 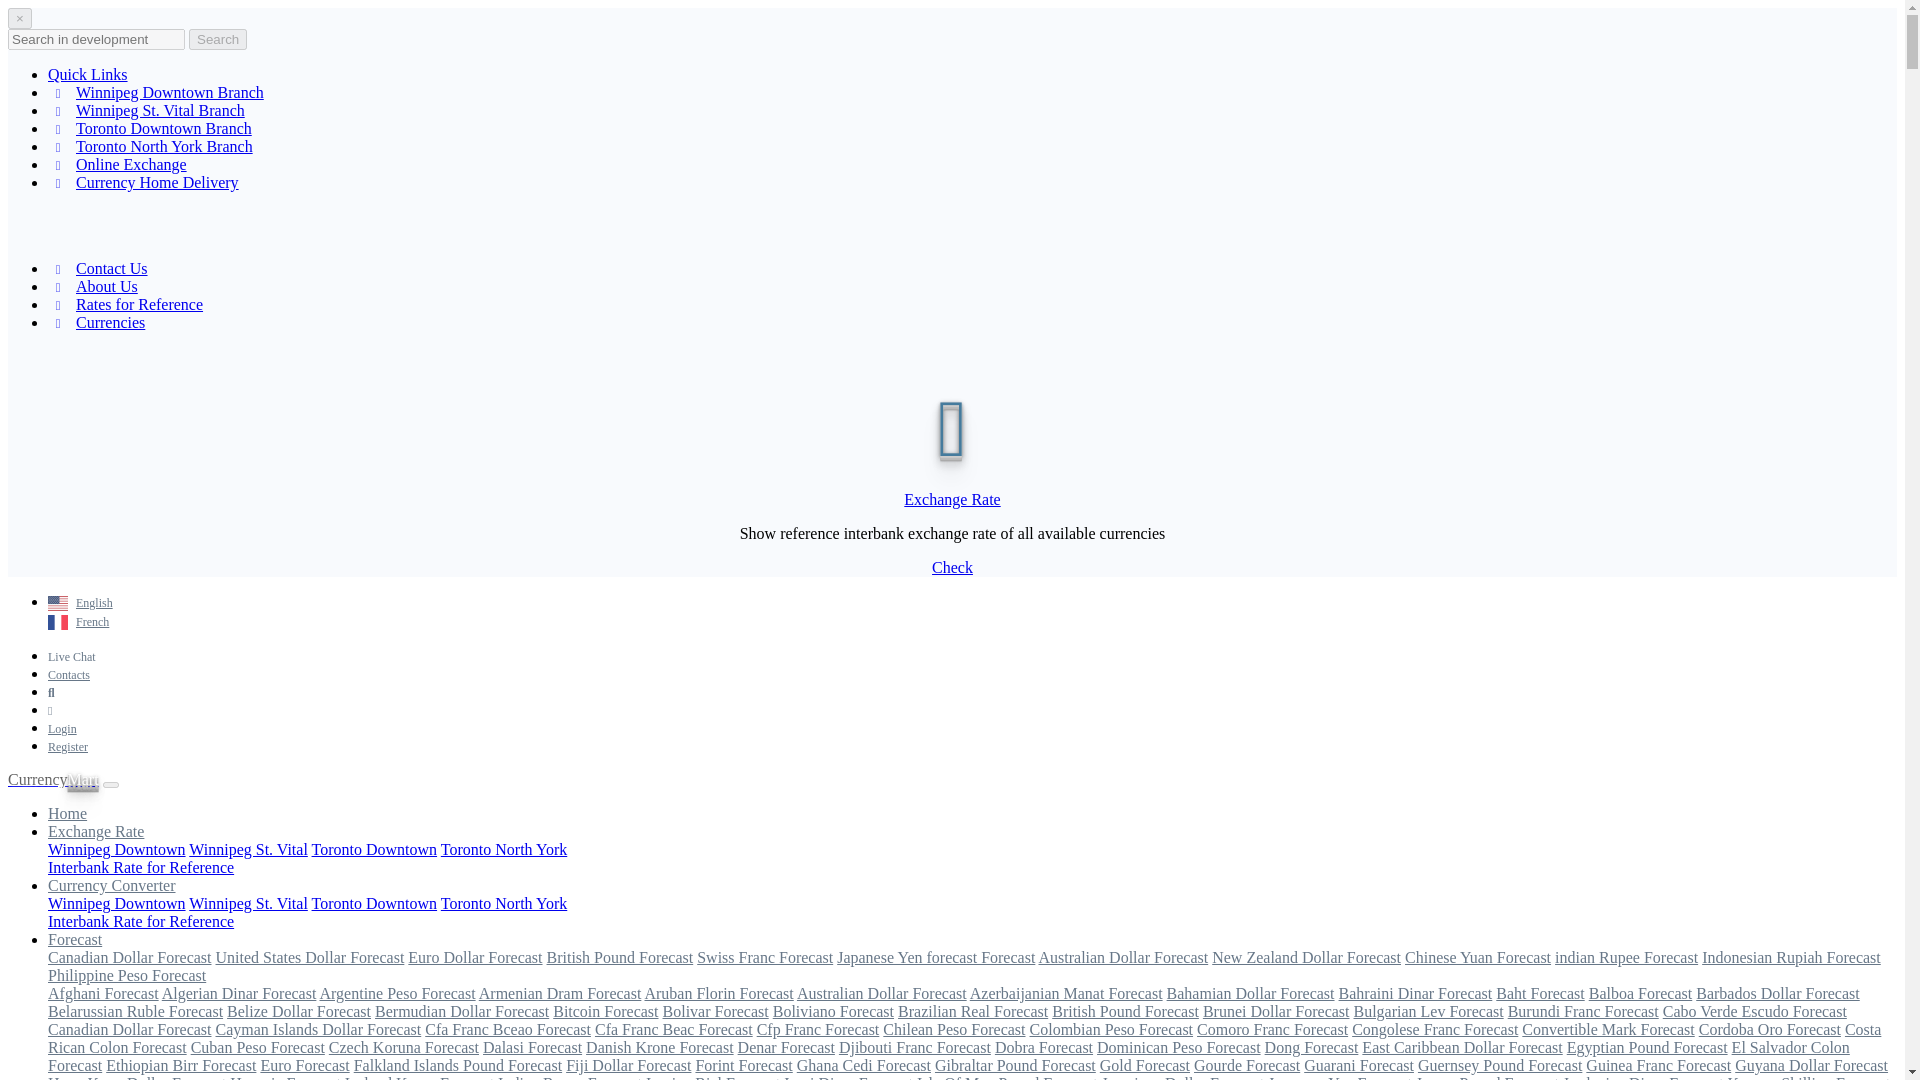 I want to click on Home, so click(x=67, y=812).